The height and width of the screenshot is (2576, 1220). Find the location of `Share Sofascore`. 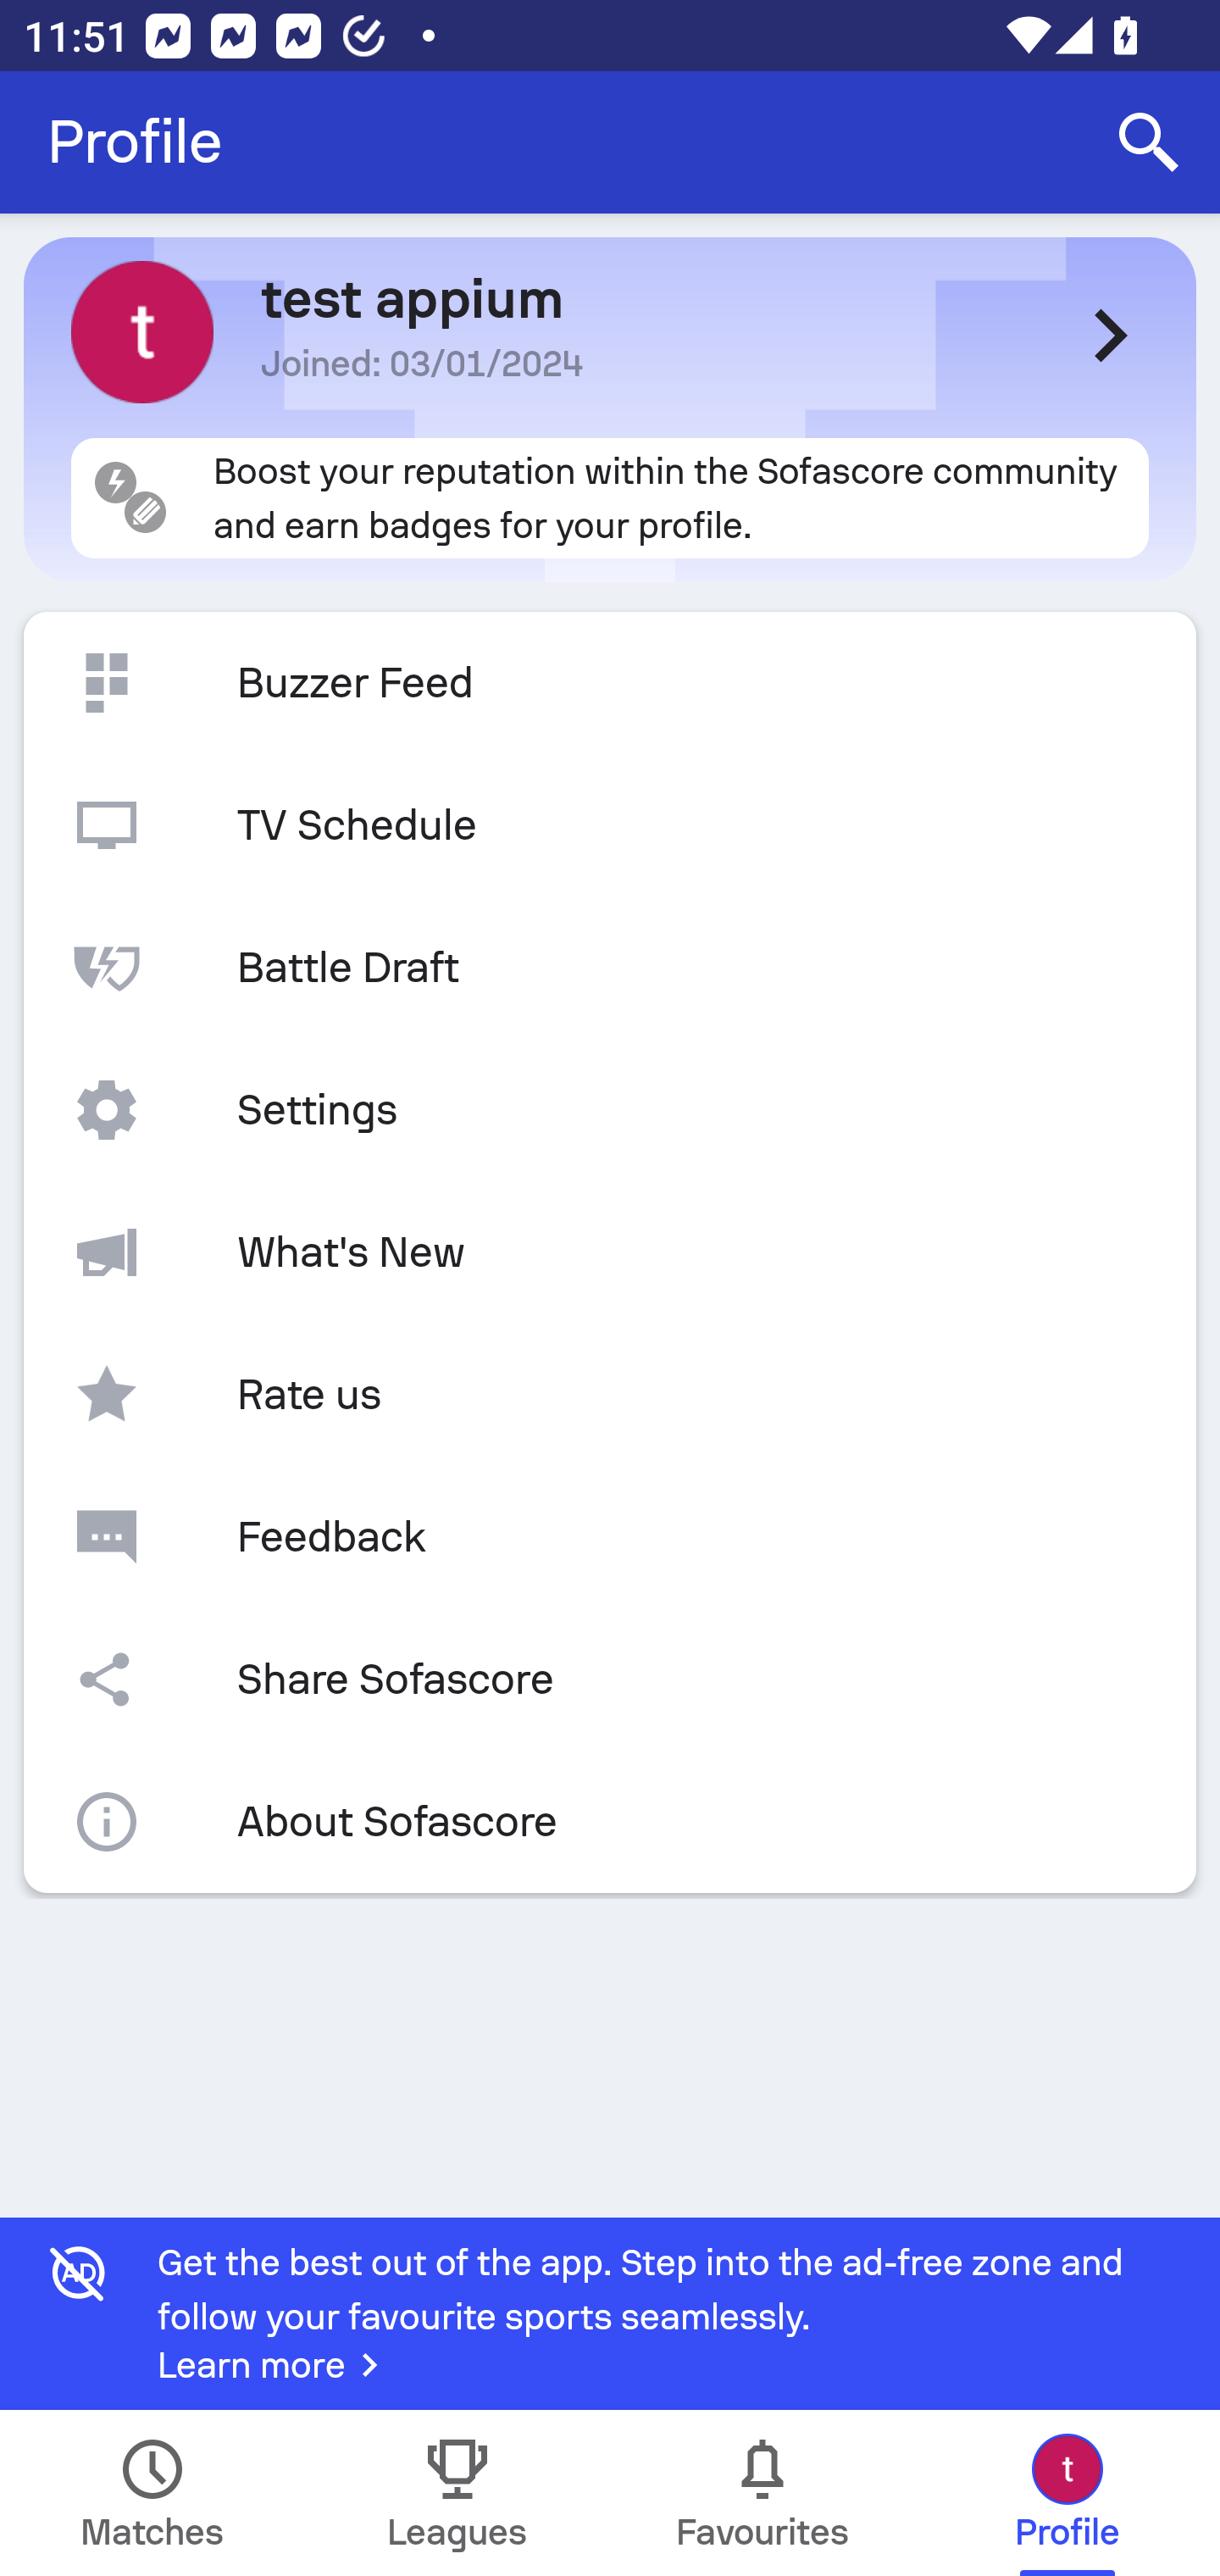

Share Sofascore is located at coordinates (610, 1679).